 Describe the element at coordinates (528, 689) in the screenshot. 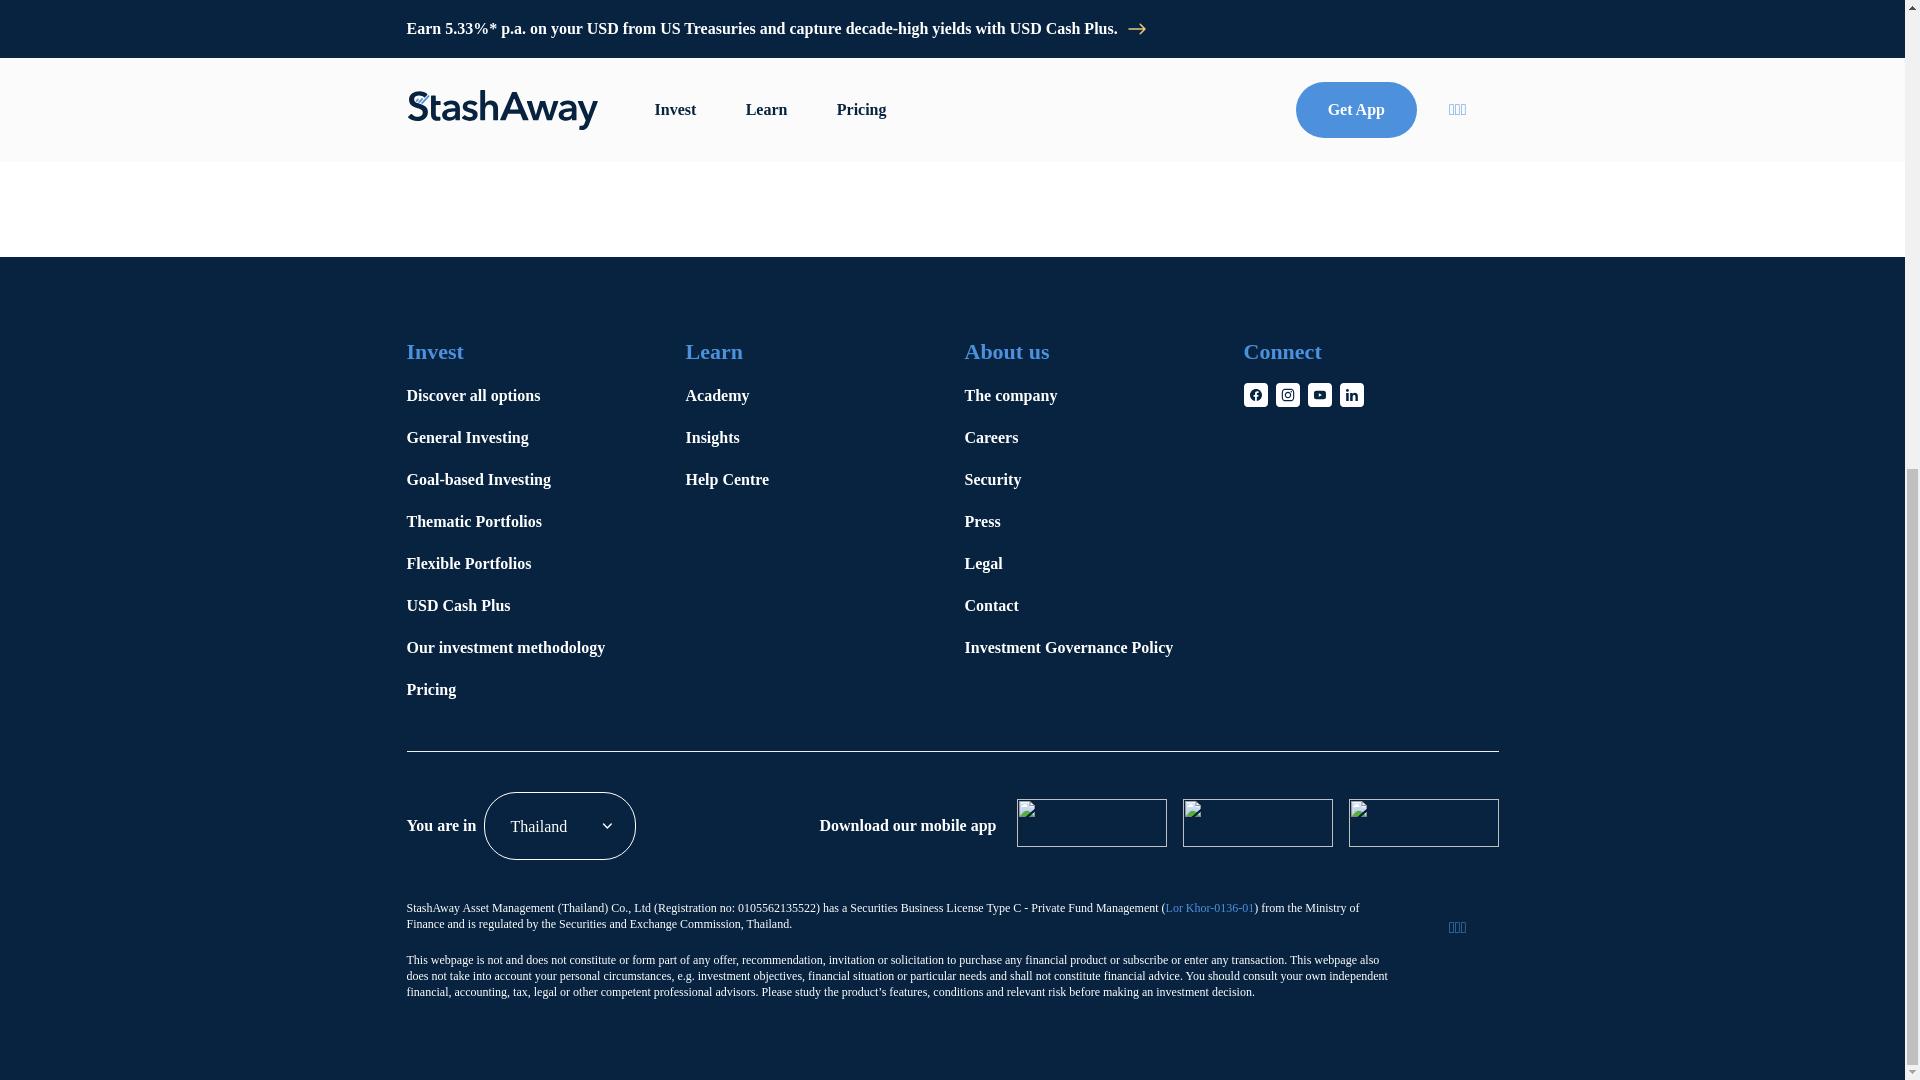

I see `Pricing` at that location.